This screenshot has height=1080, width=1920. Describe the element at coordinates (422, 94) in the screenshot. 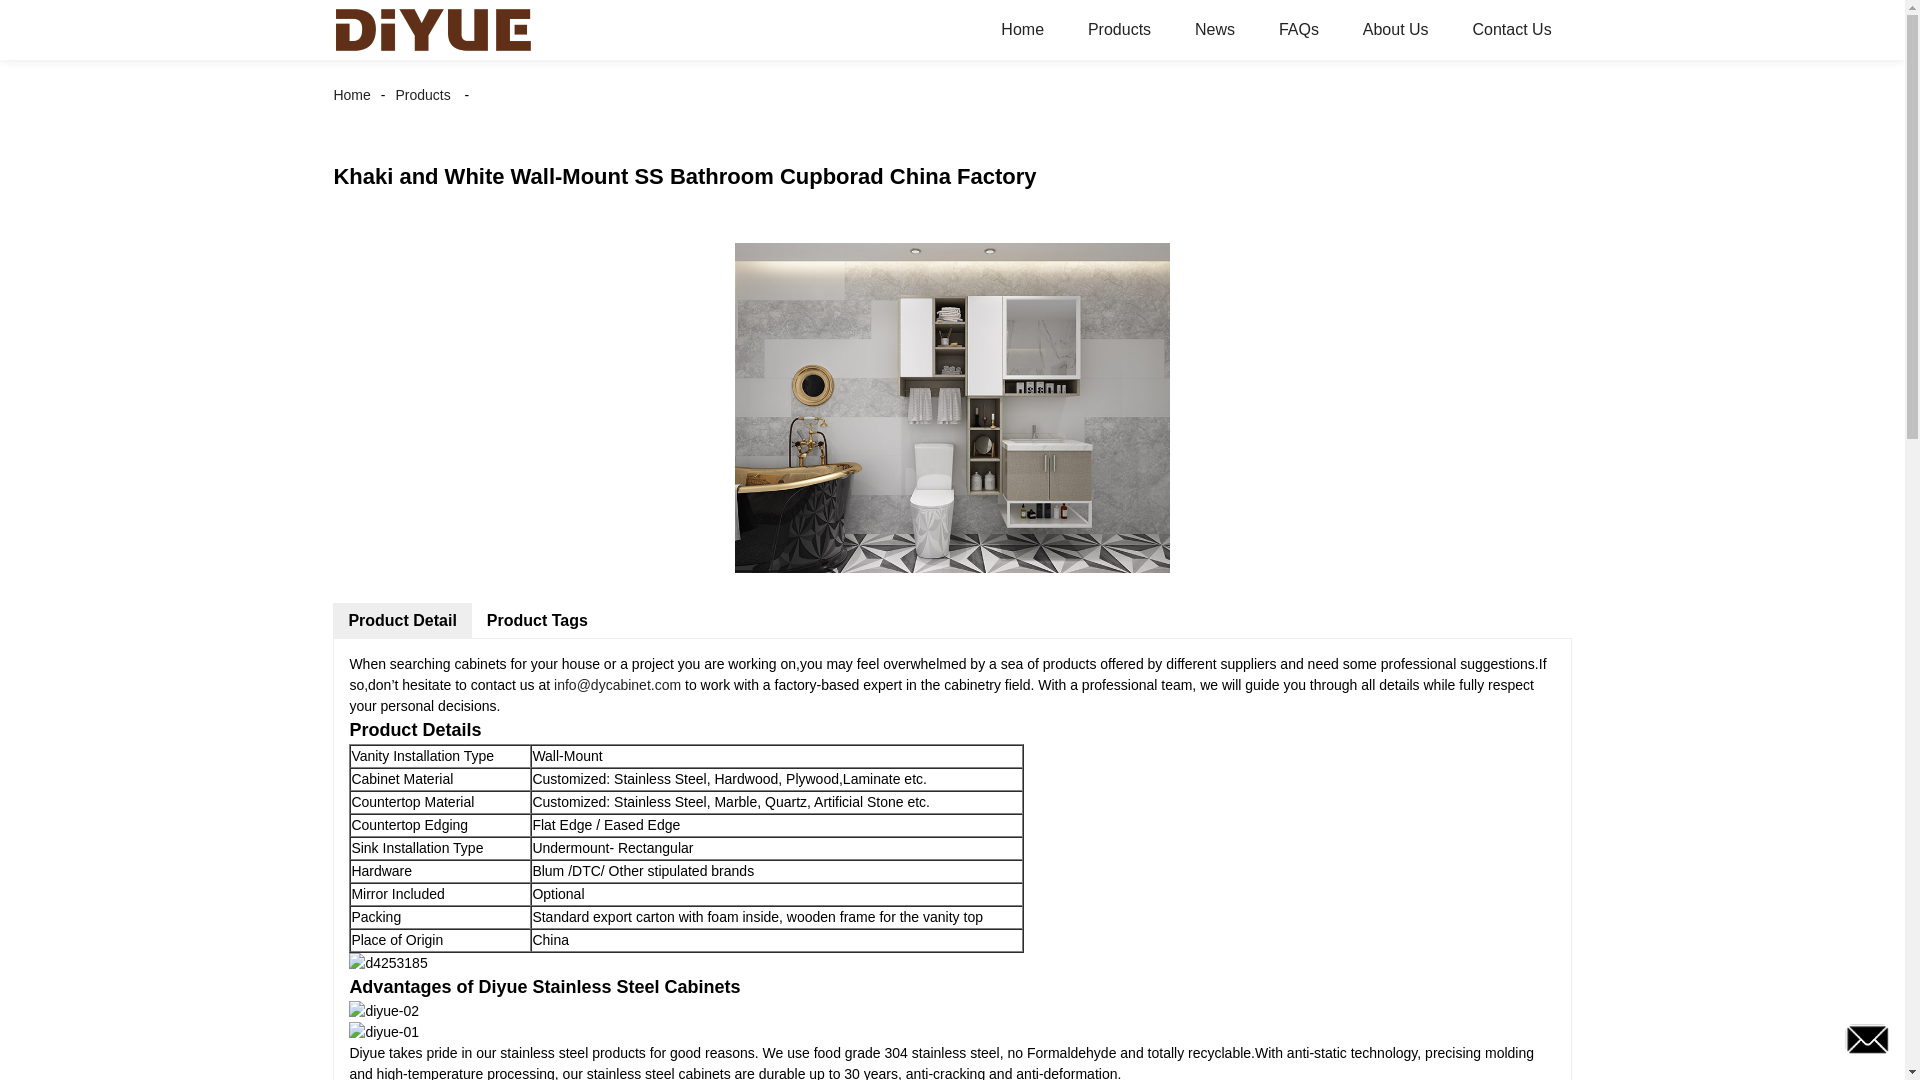

I see `Products` at that location.